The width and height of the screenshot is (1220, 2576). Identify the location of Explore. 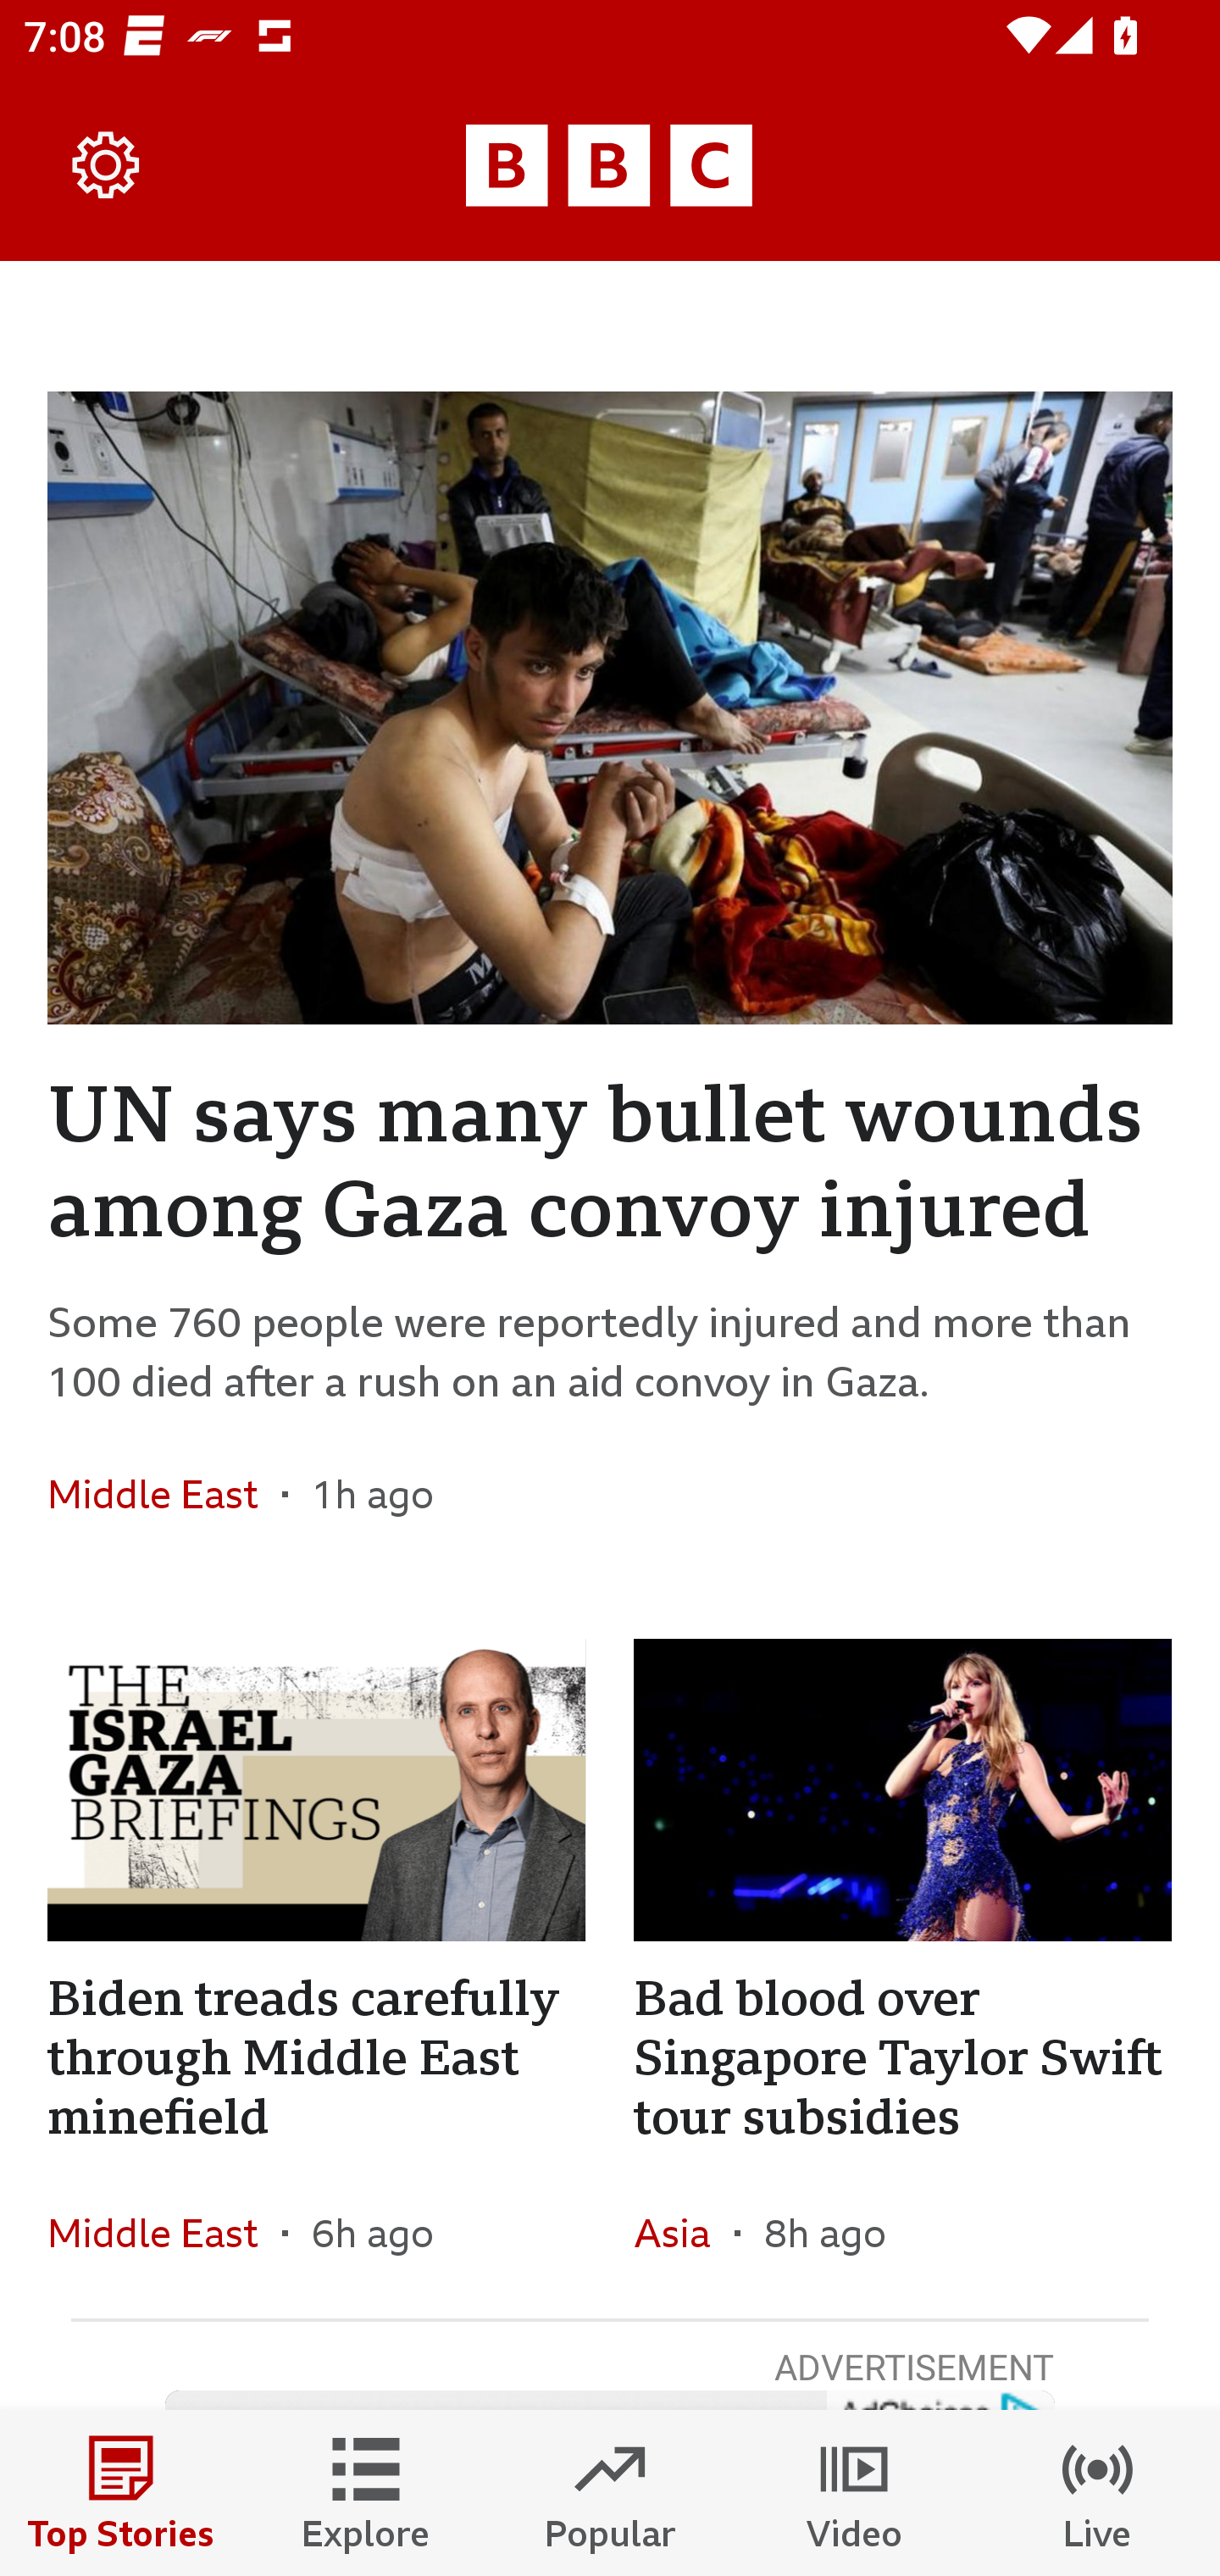
(366, 2493).